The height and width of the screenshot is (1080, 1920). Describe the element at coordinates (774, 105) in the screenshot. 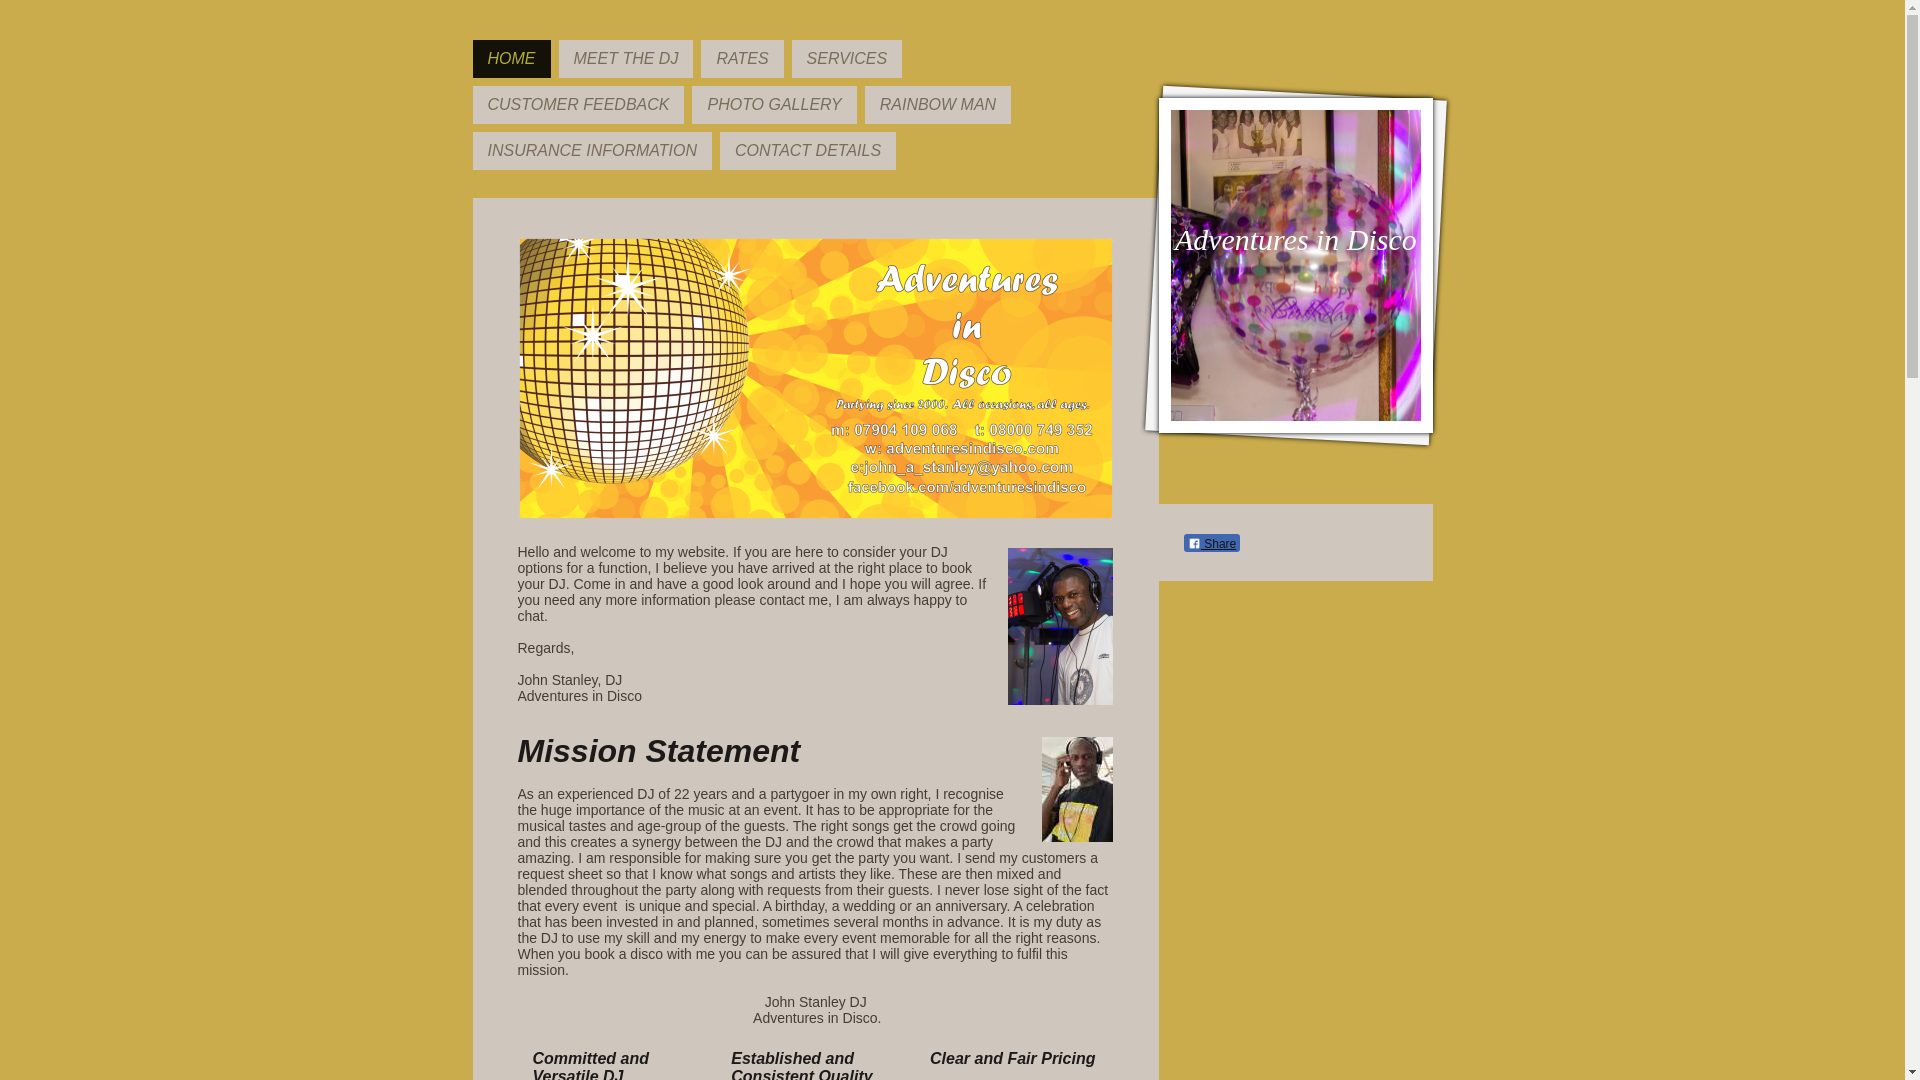

I see `PHOTO GALLERY` at that location.